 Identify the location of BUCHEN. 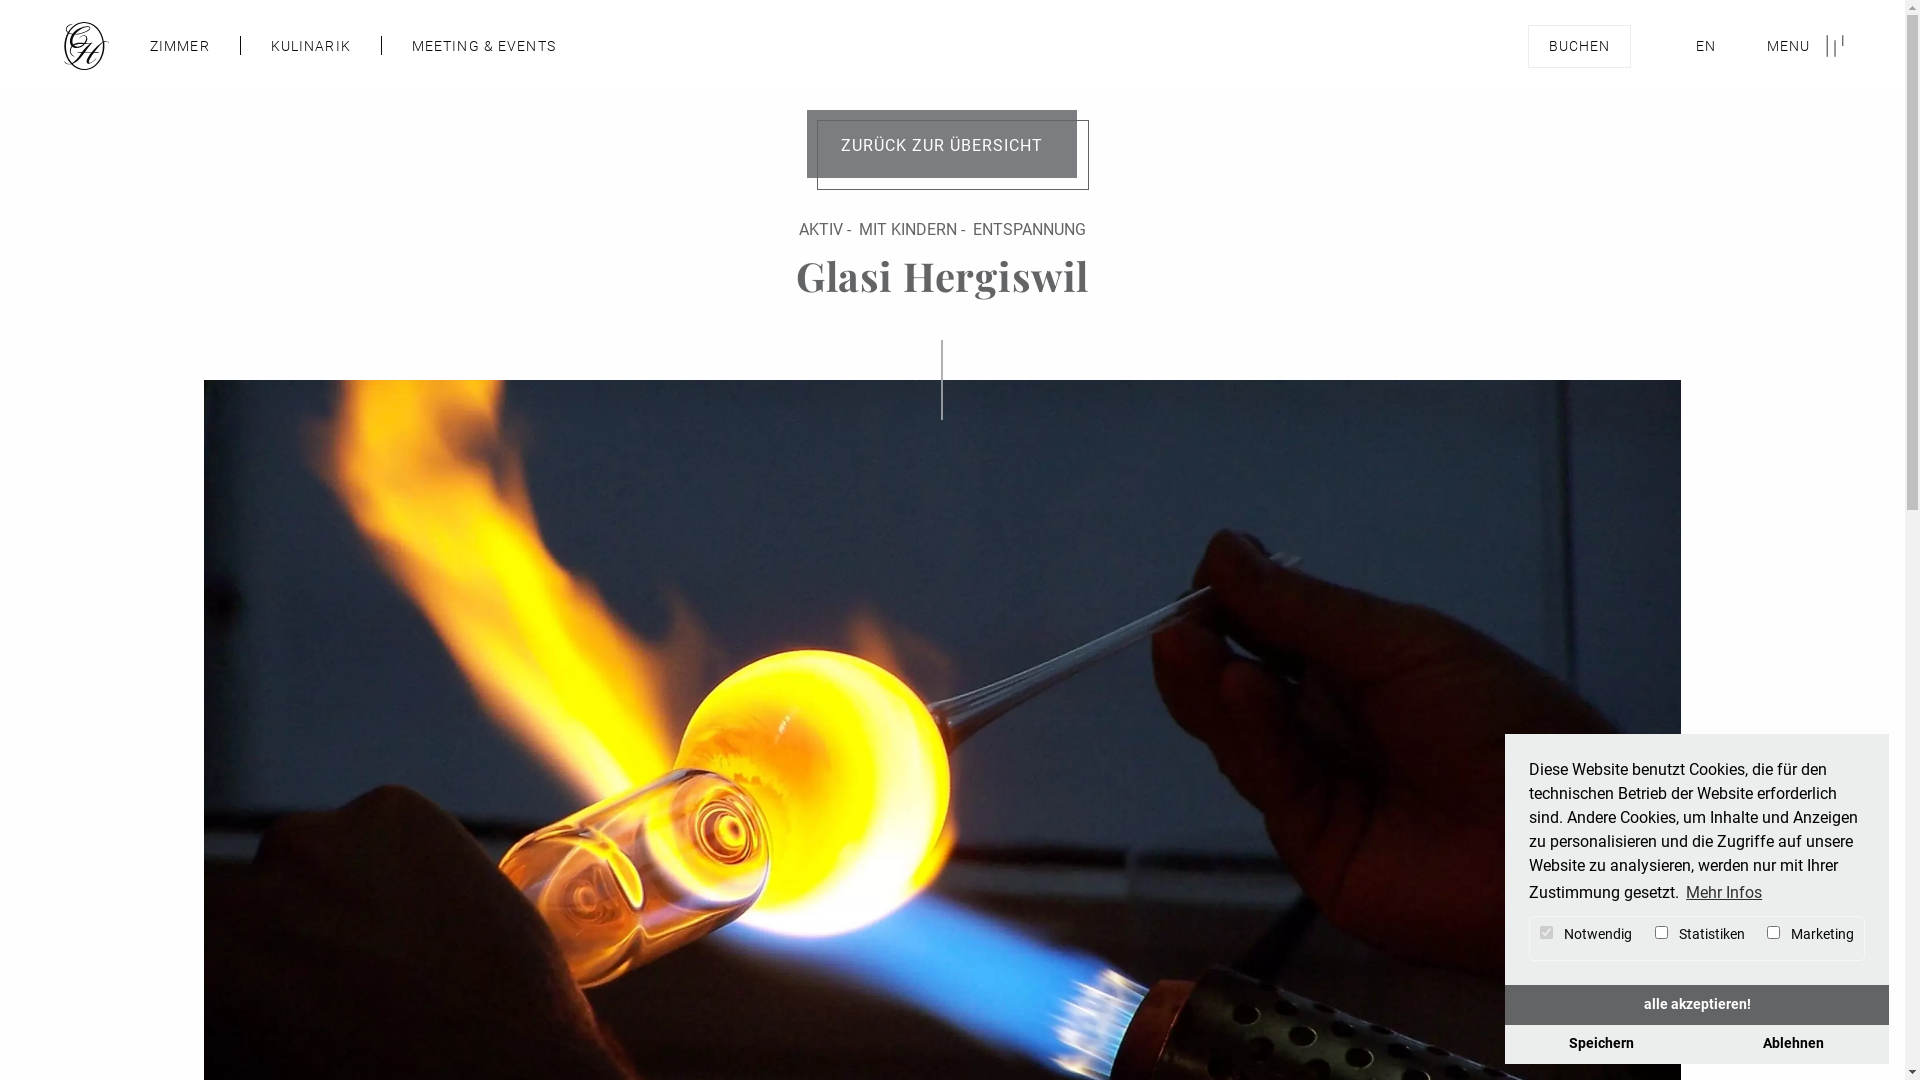
(1580, 46).